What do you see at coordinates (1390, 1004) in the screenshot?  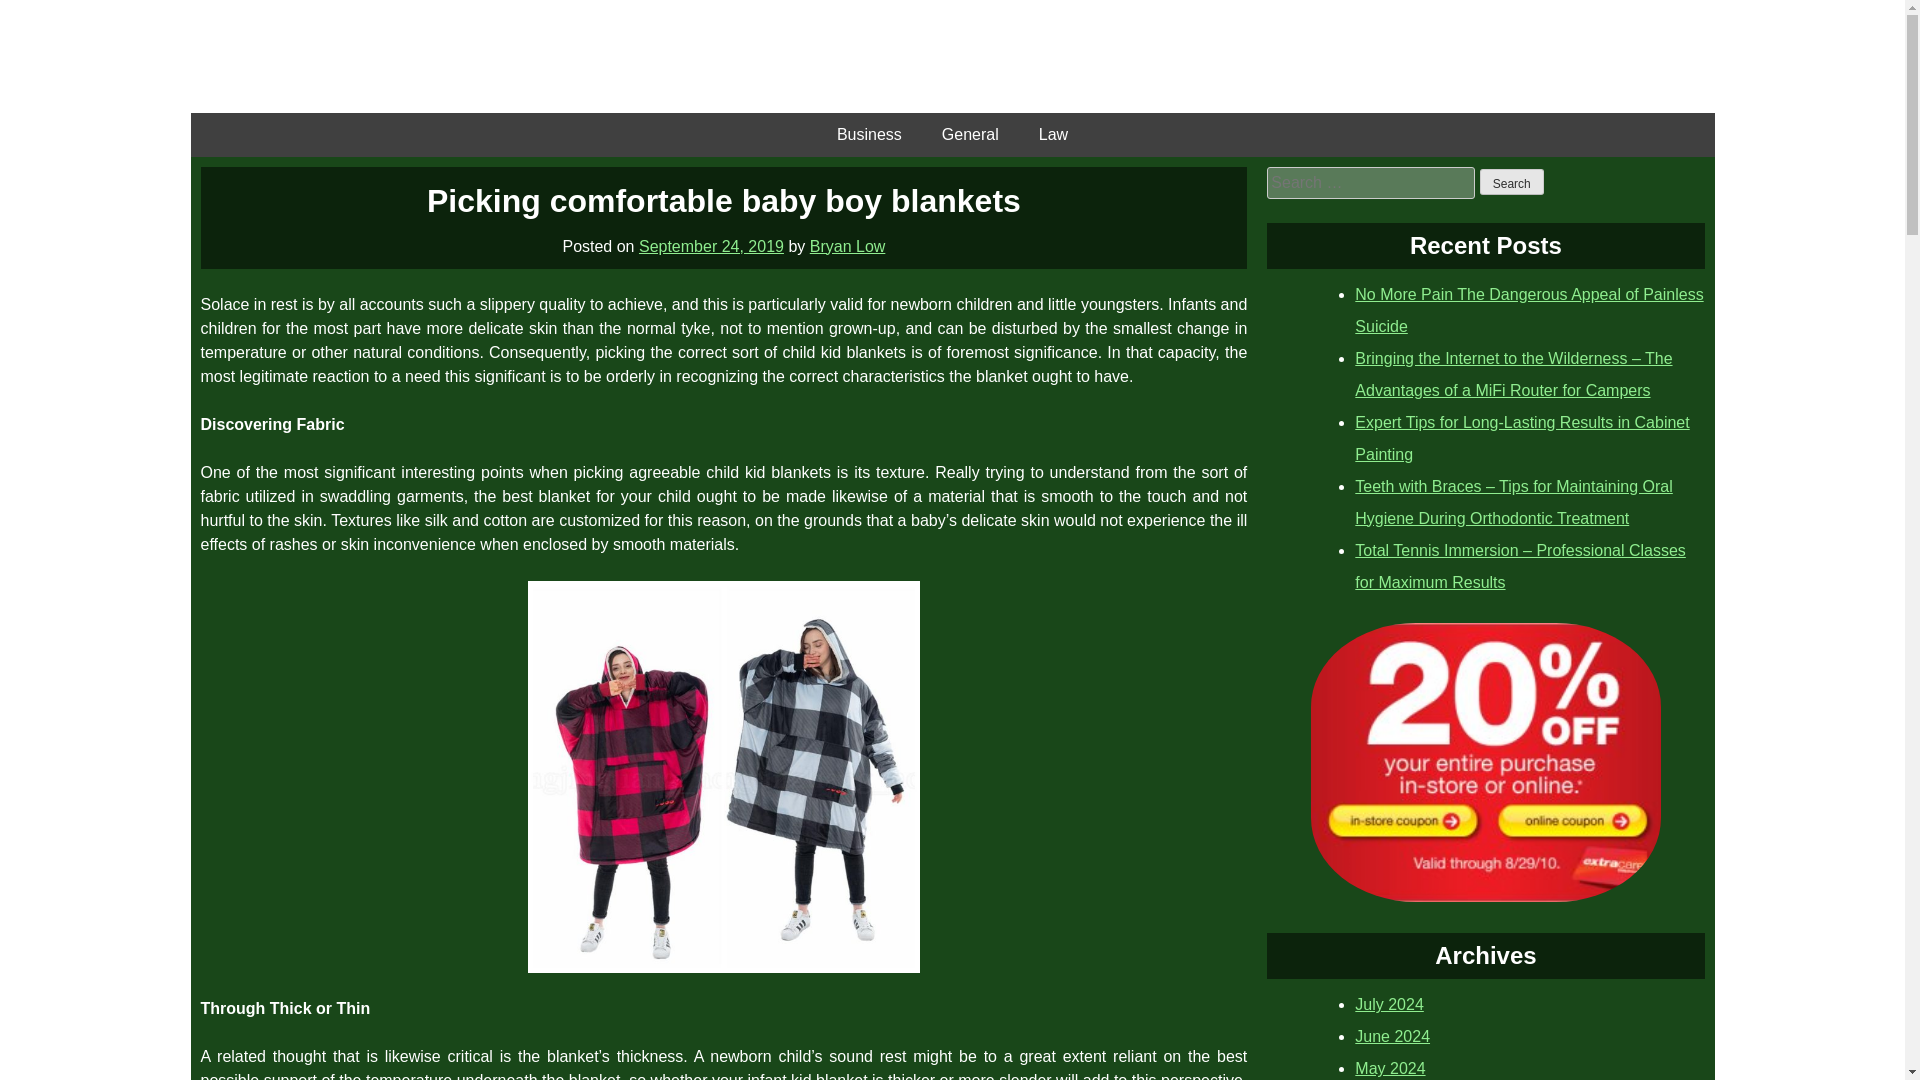 I see `July 2024` at bounding box center [1390, 1004].